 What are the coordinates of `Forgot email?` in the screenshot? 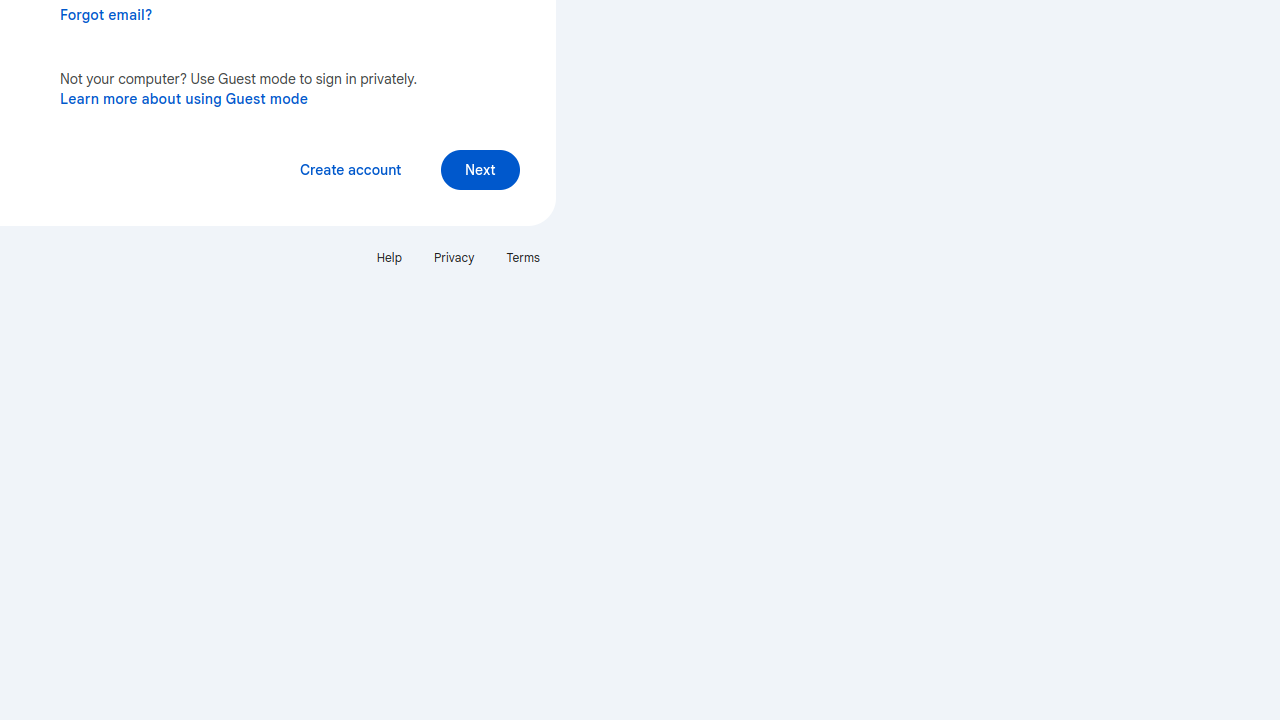 It's located at (106, 15).